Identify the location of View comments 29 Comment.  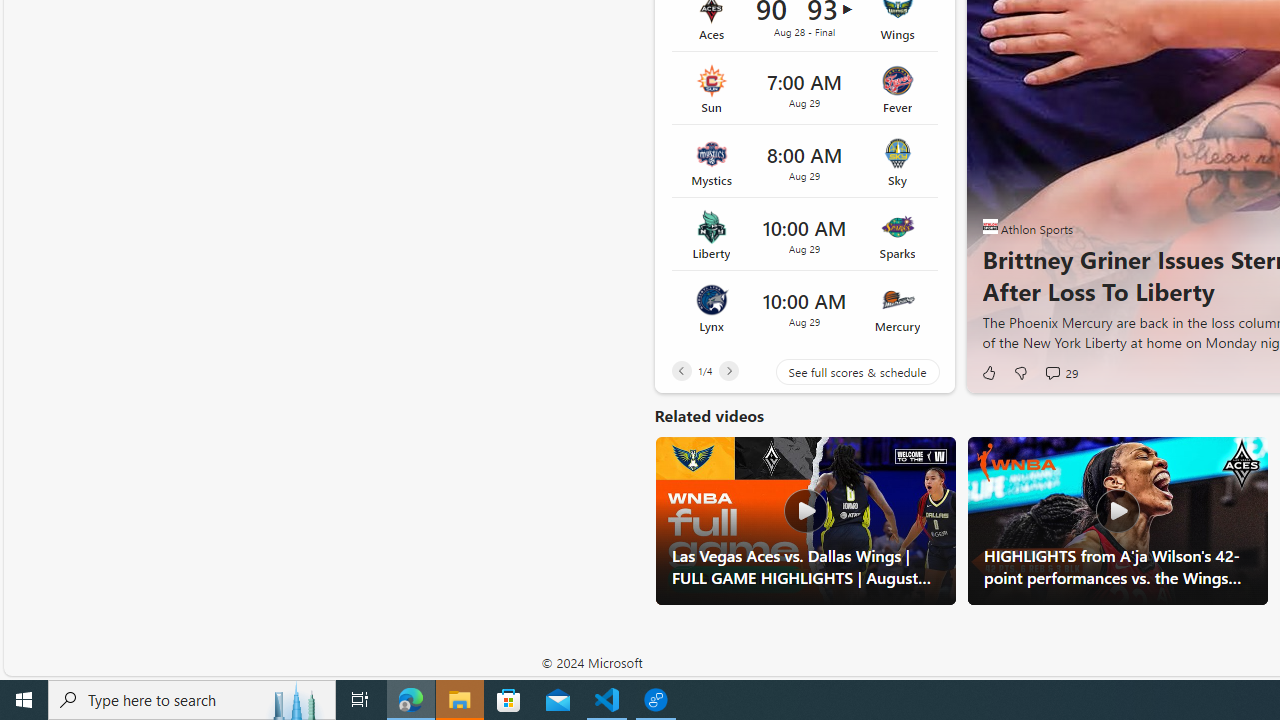
(1052, 372).